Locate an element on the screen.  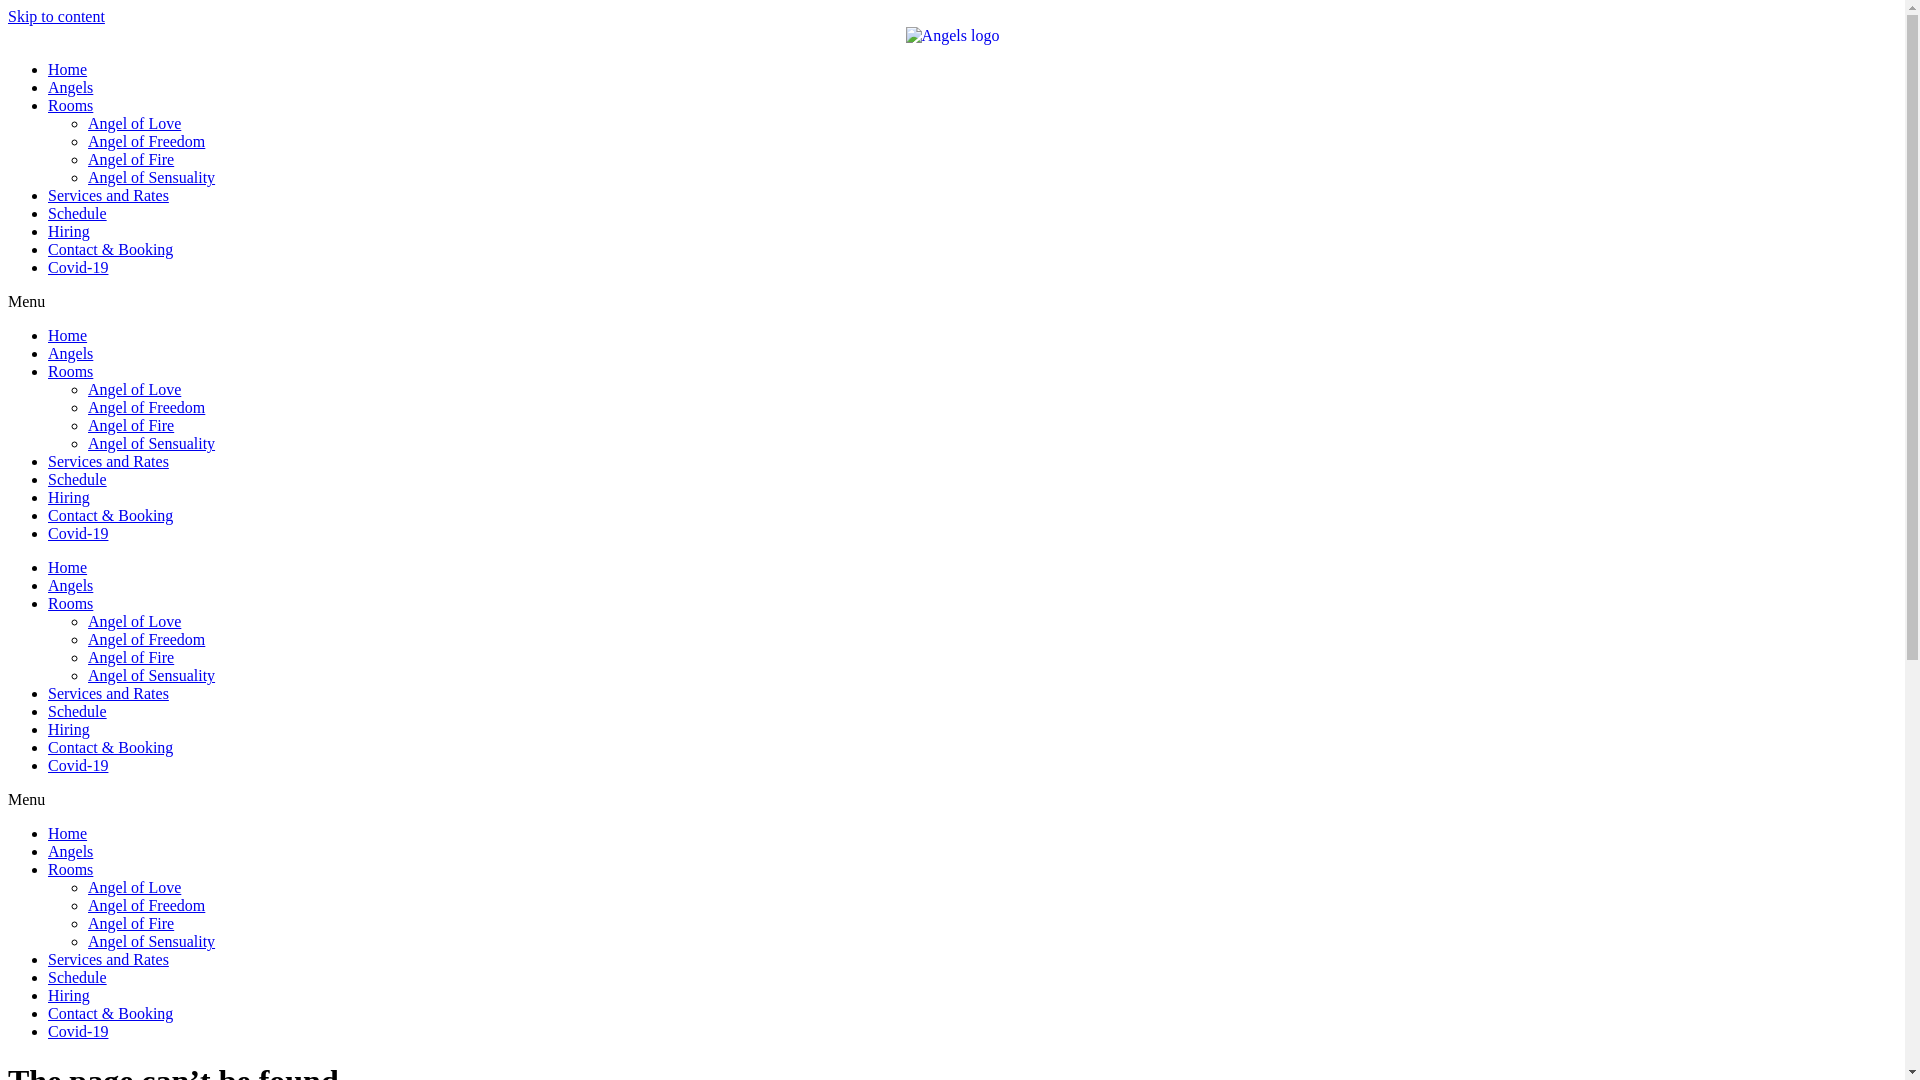
Angels is located at coordinates (70, 586).